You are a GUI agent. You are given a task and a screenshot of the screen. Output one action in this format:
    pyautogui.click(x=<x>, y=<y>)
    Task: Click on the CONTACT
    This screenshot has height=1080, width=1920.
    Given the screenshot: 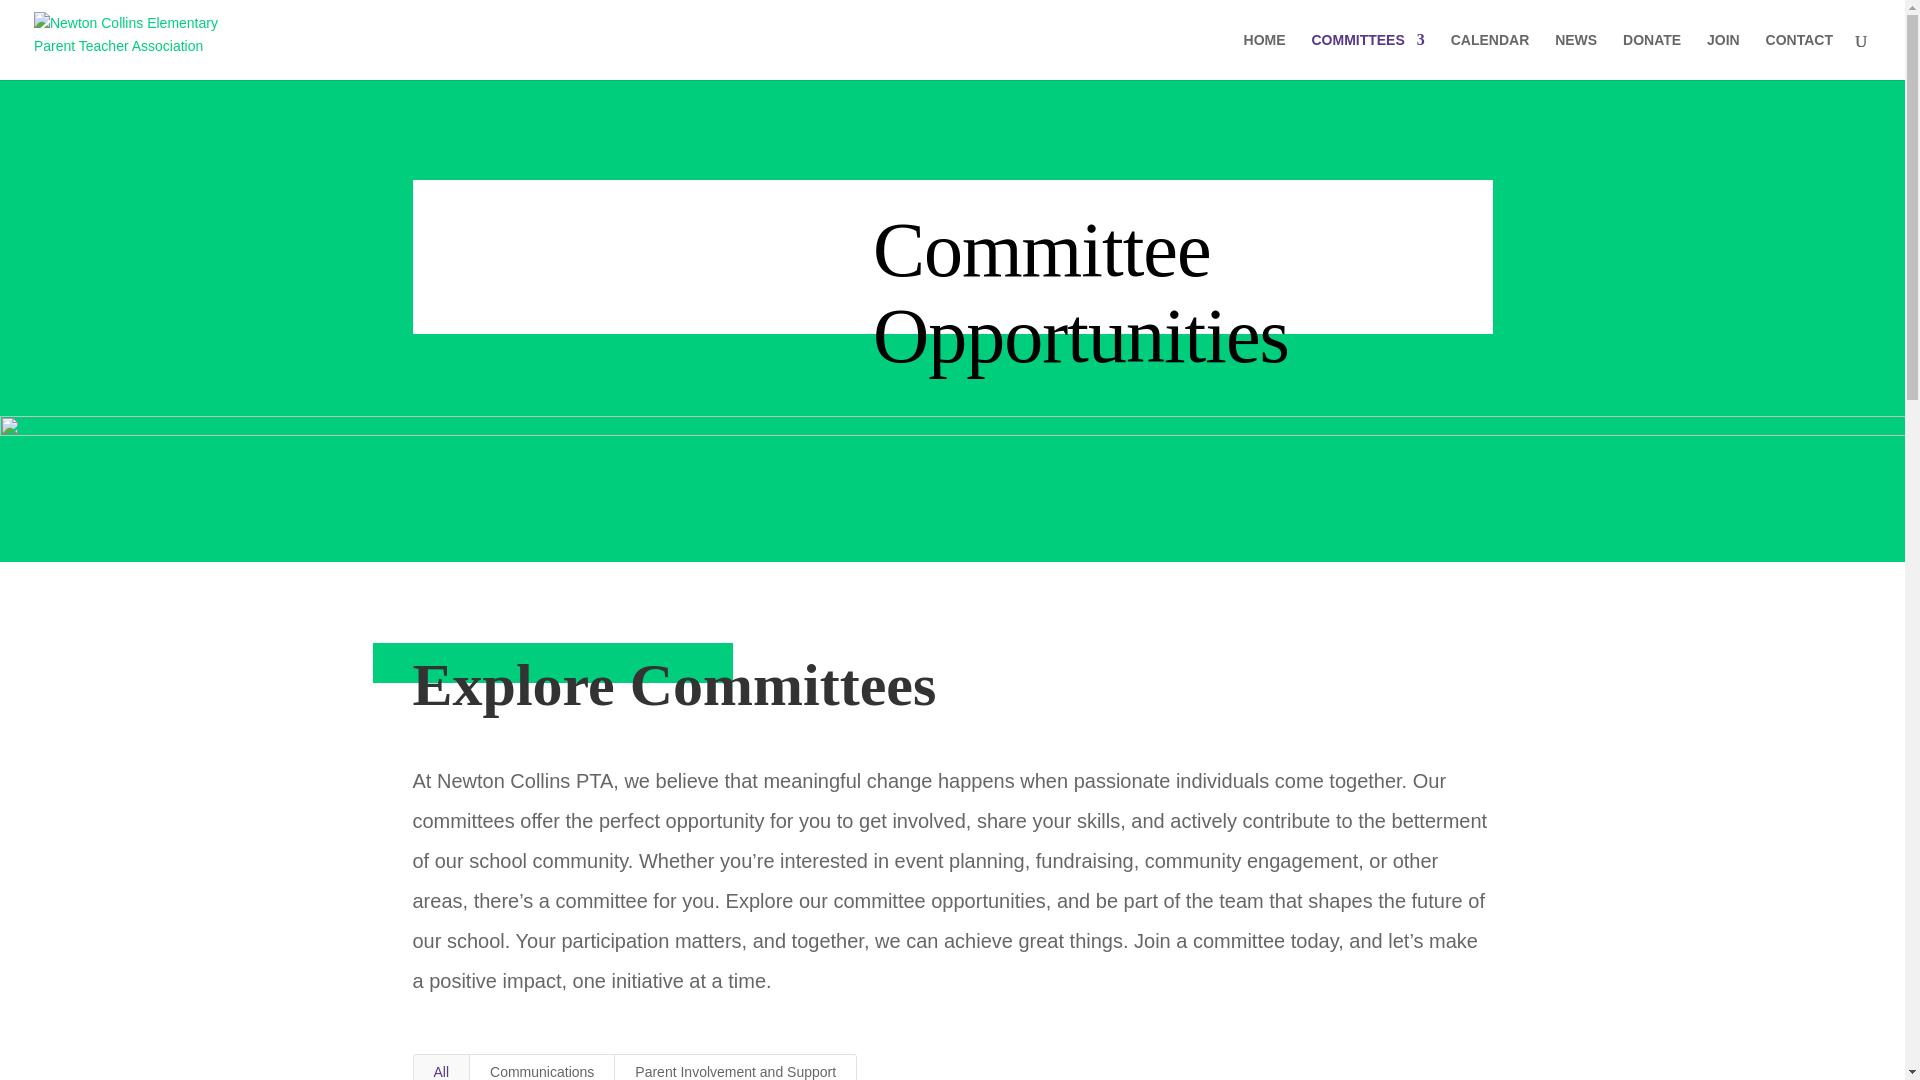 What is the action you would take?
    pyautogui.click(x=1800, y=56)
    